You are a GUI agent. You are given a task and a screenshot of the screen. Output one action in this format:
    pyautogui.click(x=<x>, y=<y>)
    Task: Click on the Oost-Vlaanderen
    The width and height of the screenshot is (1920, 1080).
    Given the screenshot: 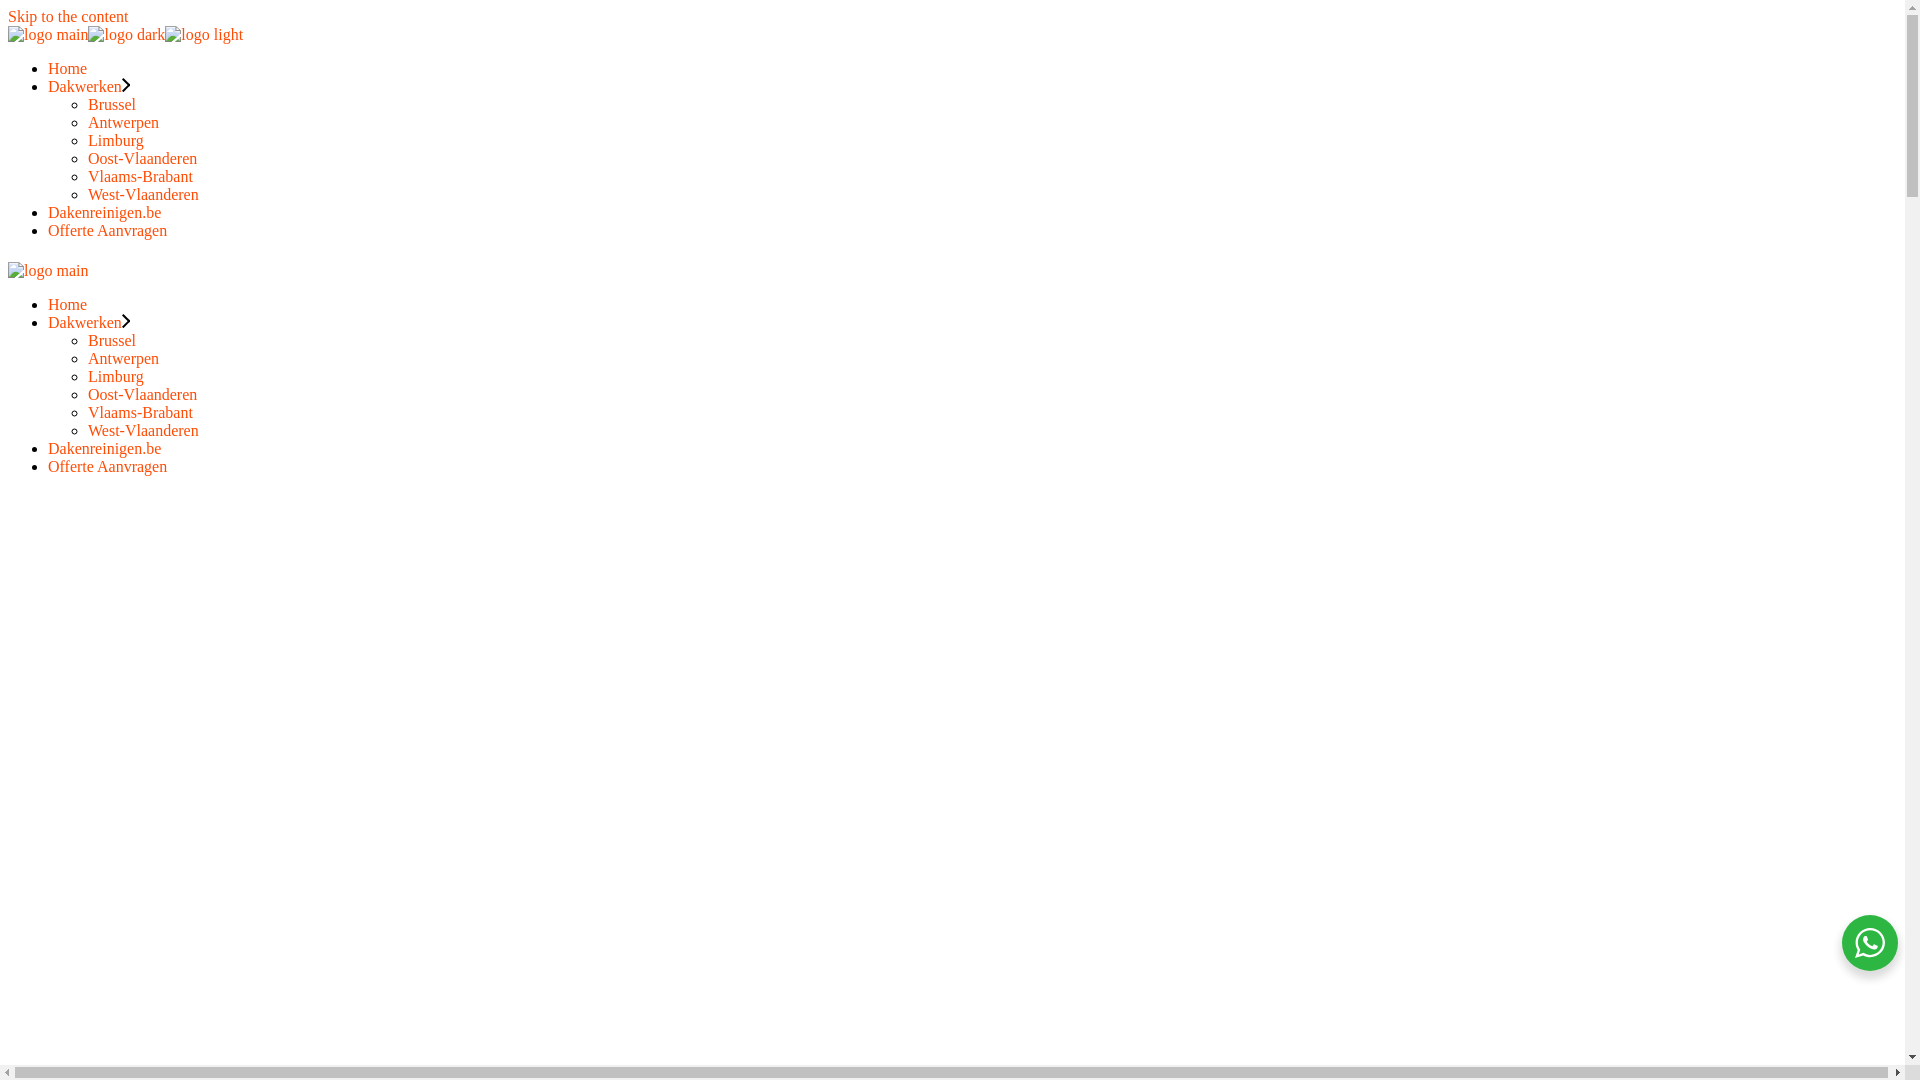 What is the action you would take?
    pyautogui.click(x=142, y=394)
    